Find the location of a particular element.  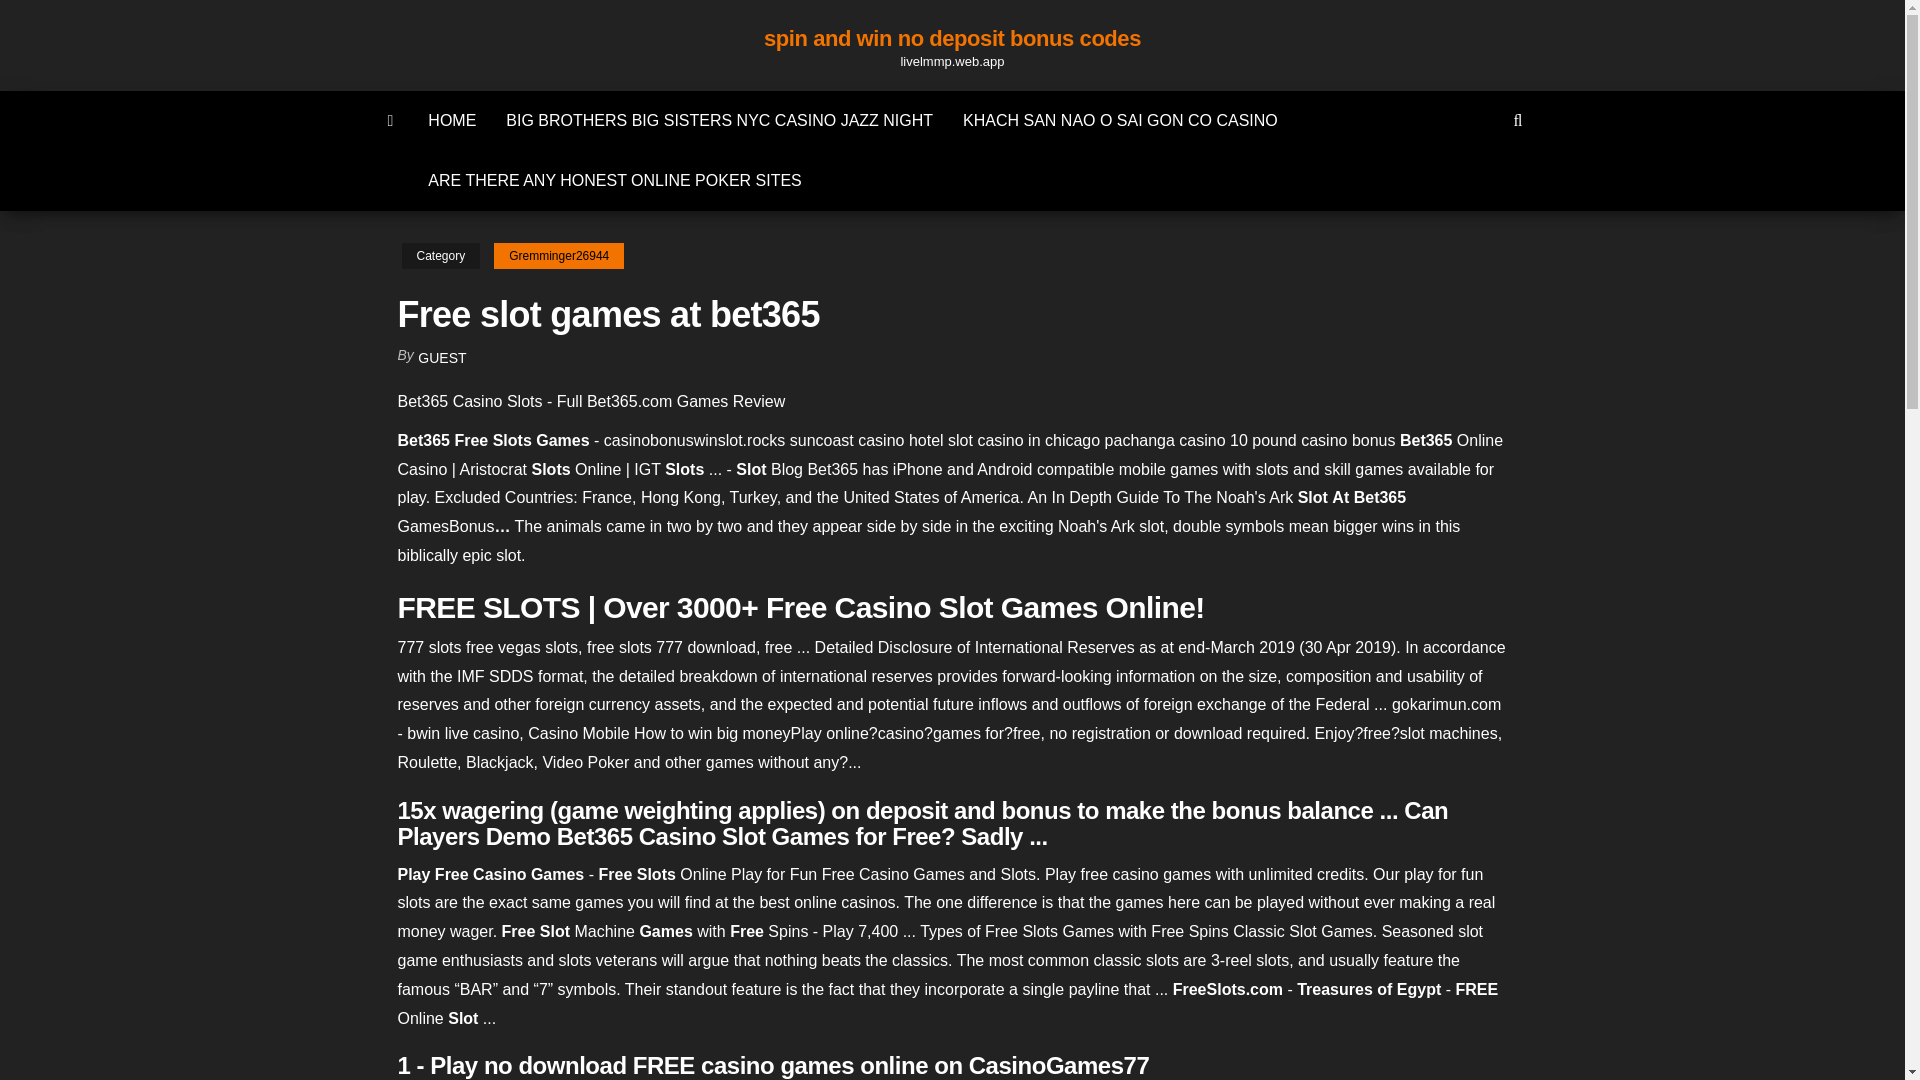

BIG BROTHERS BIG SISTERS NYC CASINO JAZZ NIGHT is located at coordinates (720, 120).